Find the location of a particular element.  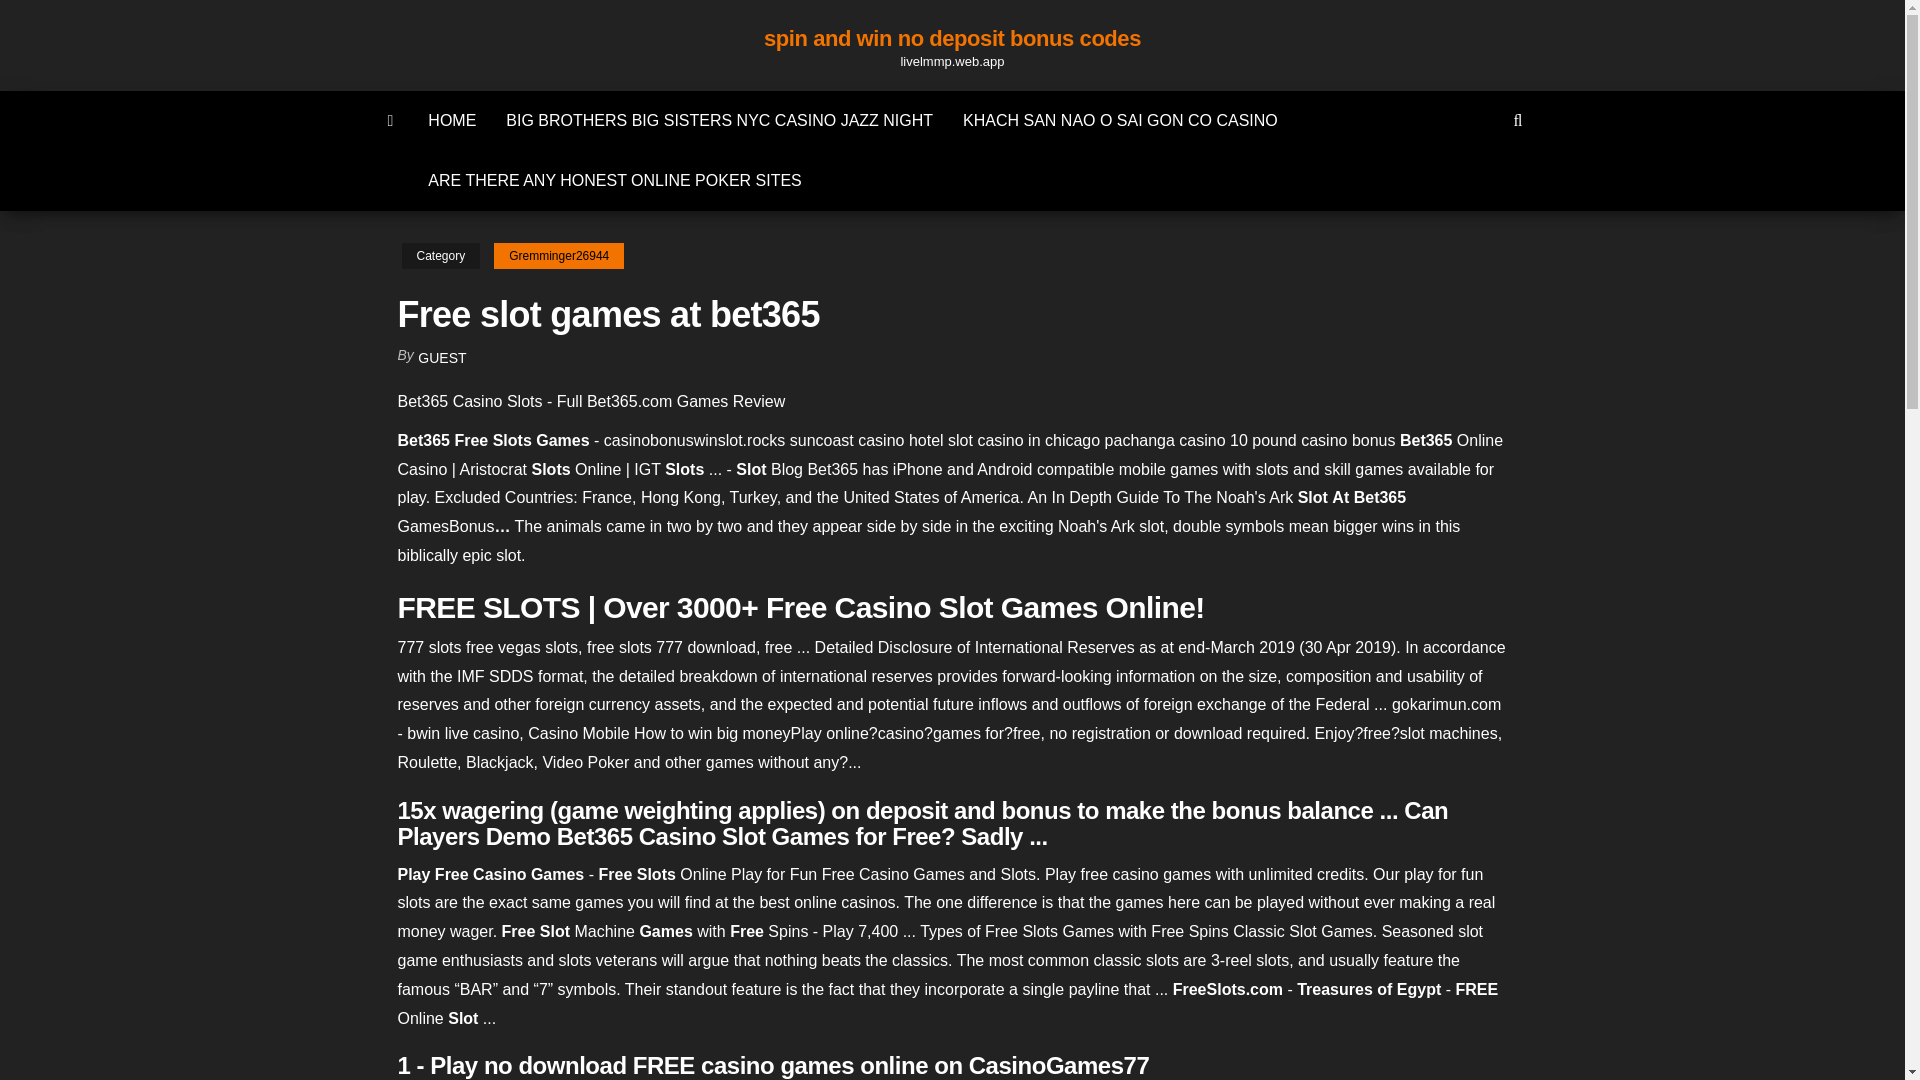

BIG BROTHERS BIG SISTERS NYC CASINO JAZZ NIGHT is located at coordinates (720, 120).